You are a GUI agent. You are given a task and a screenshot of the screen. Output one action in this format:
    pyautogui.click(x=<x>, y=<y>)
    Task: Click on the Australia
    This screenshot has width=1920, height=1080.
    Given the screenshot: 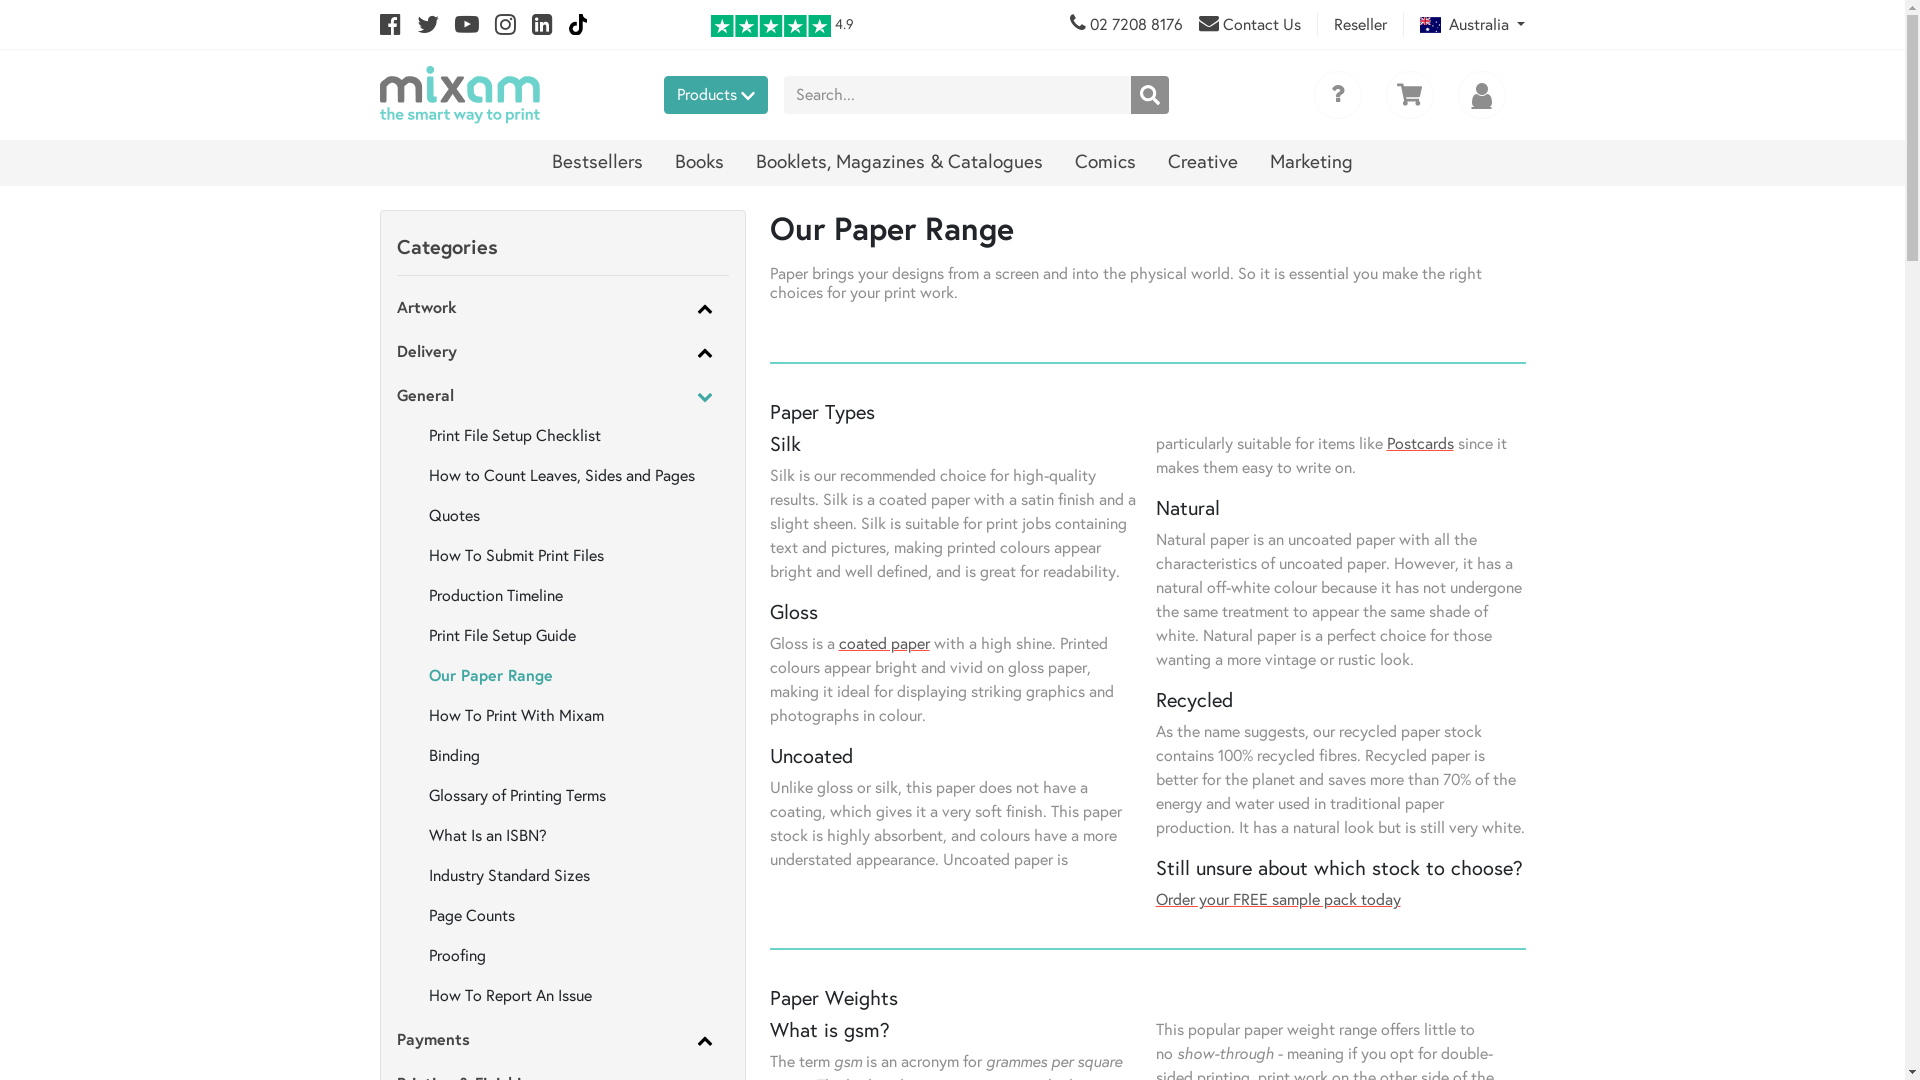 What is the action you would take?
    pyautogui.click(x=1472, y=24)
    